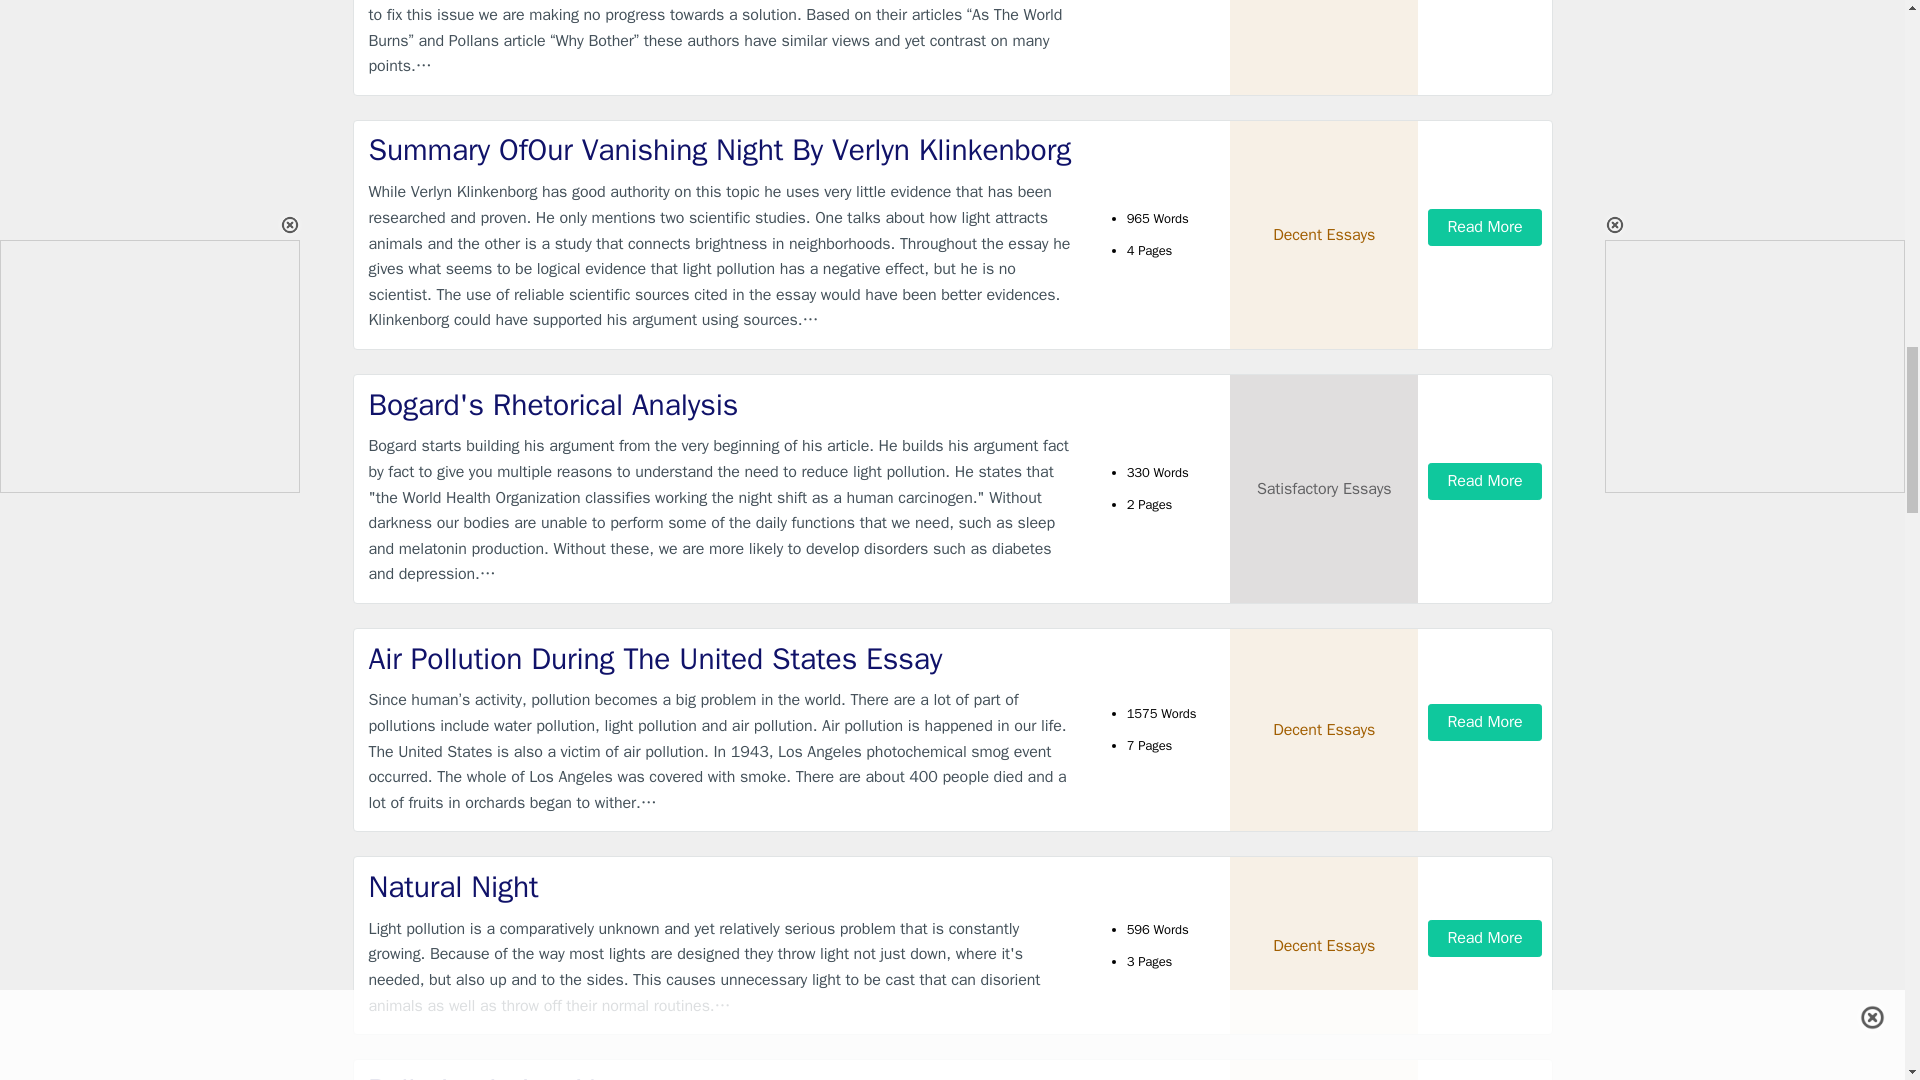 This screenshot has height=1080, width=1920. What do you see at coordinates (724, 888) in the screenshot?
I see `Natural Night` at bounding box center [724, 888].